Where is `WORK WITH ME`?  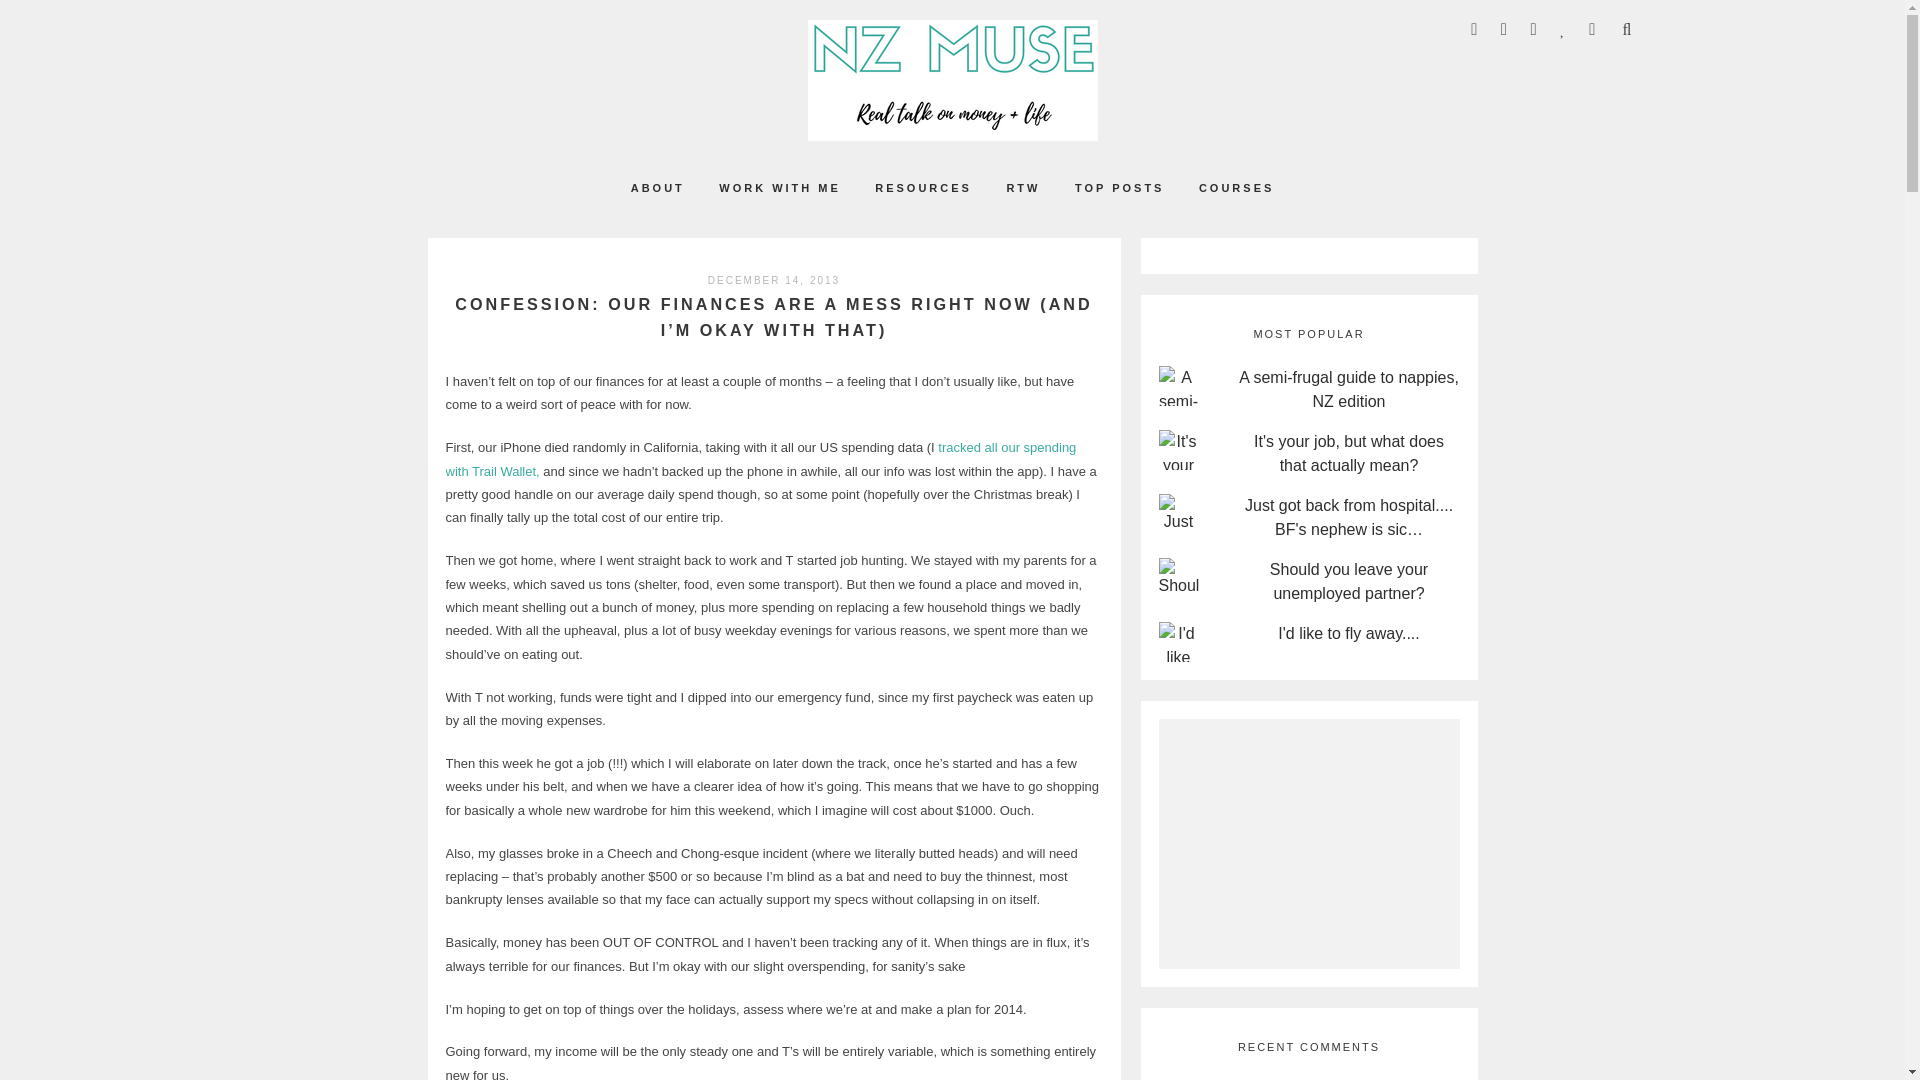 WORK WITH ME is located at coordinates (779, 188).